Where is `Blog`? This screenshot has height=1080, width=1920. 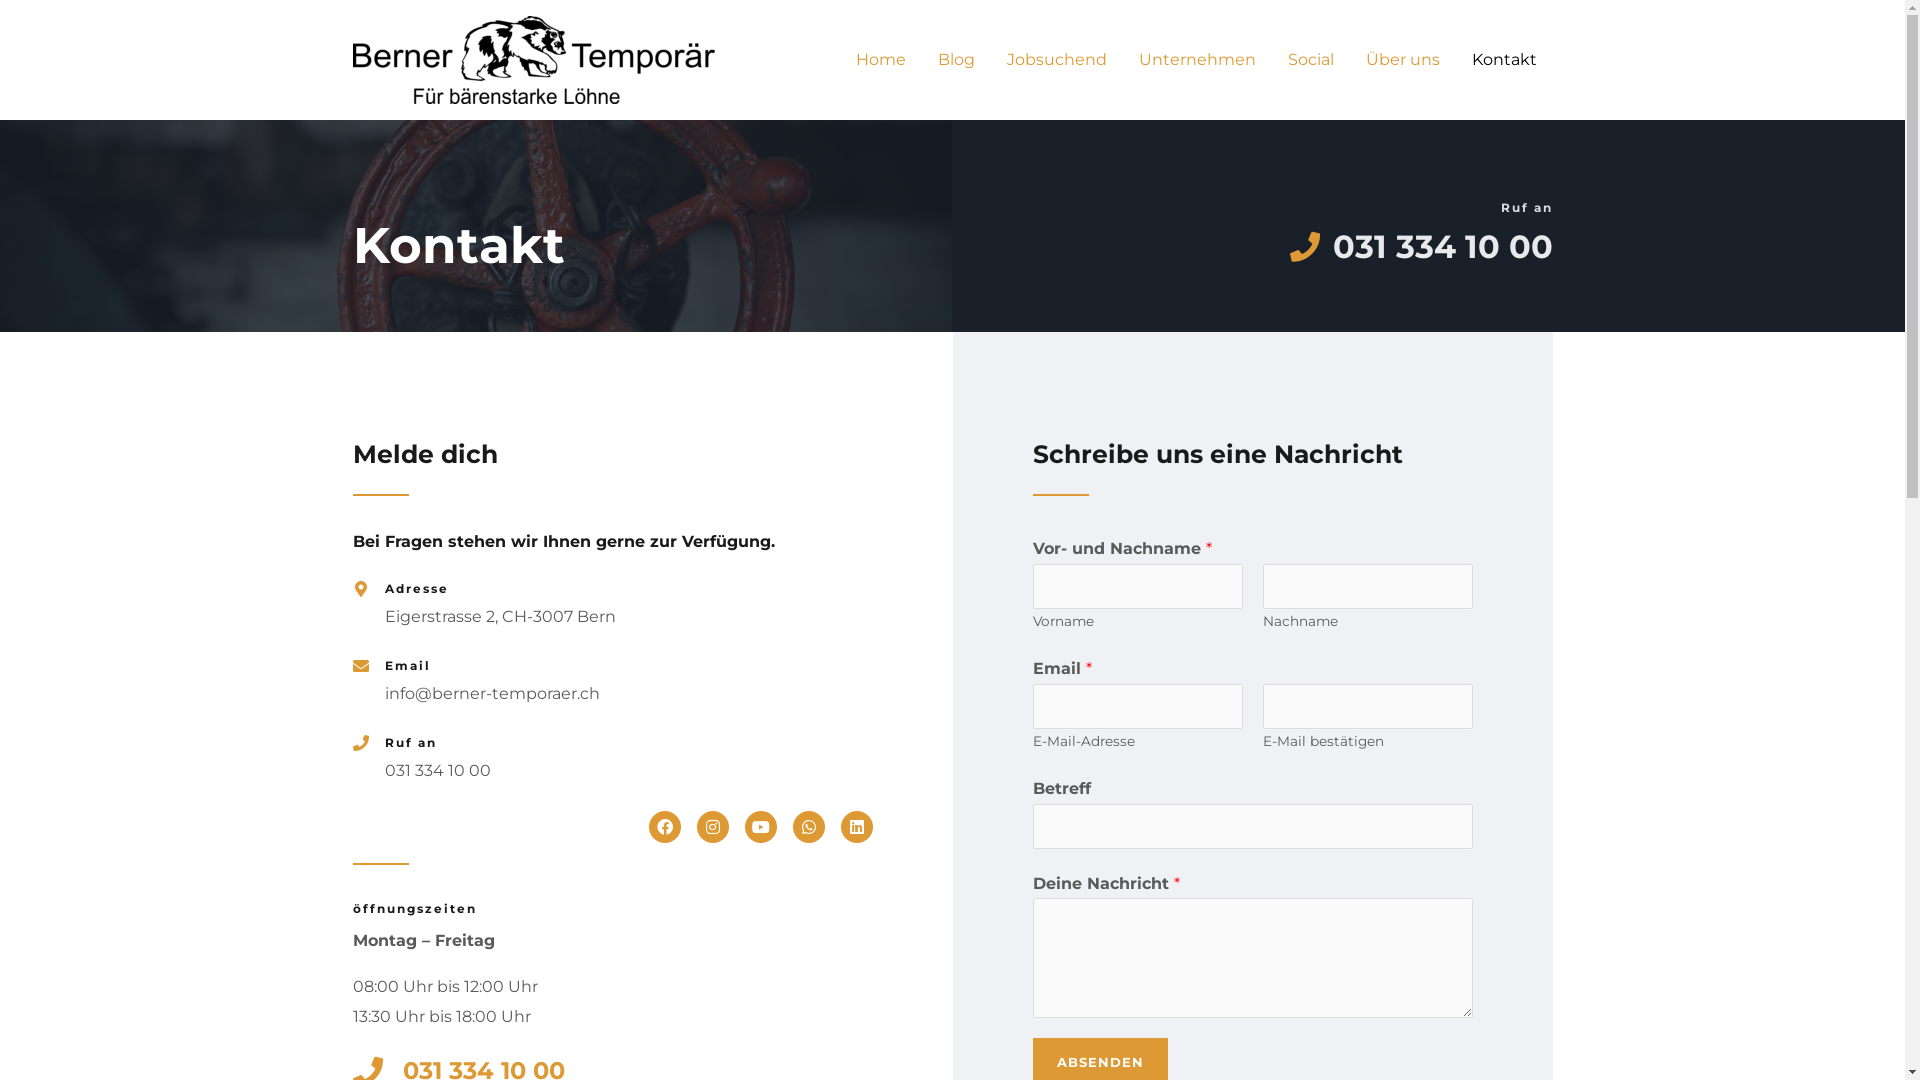
Blog is located at coordinates (956, 60).